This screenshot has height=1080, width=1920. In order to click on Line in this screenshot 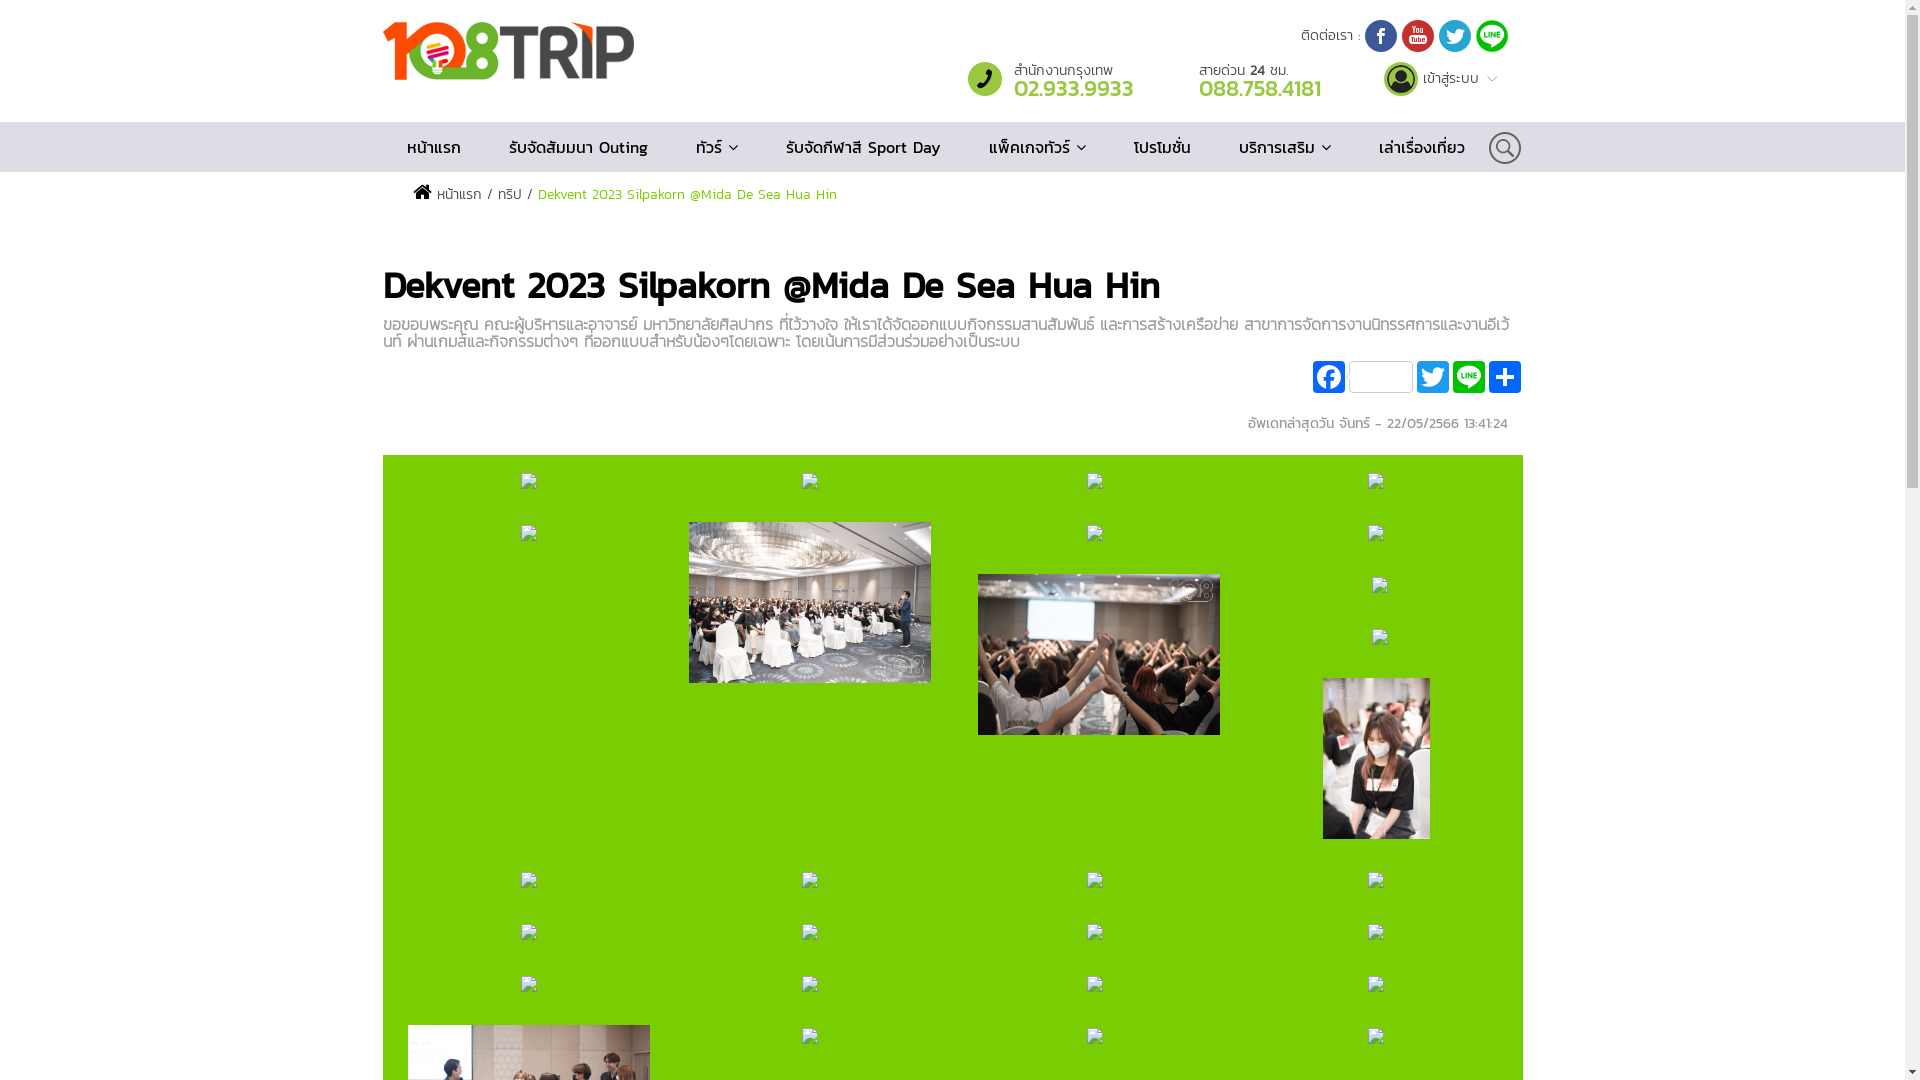, I will do `click(1468, 377)`.